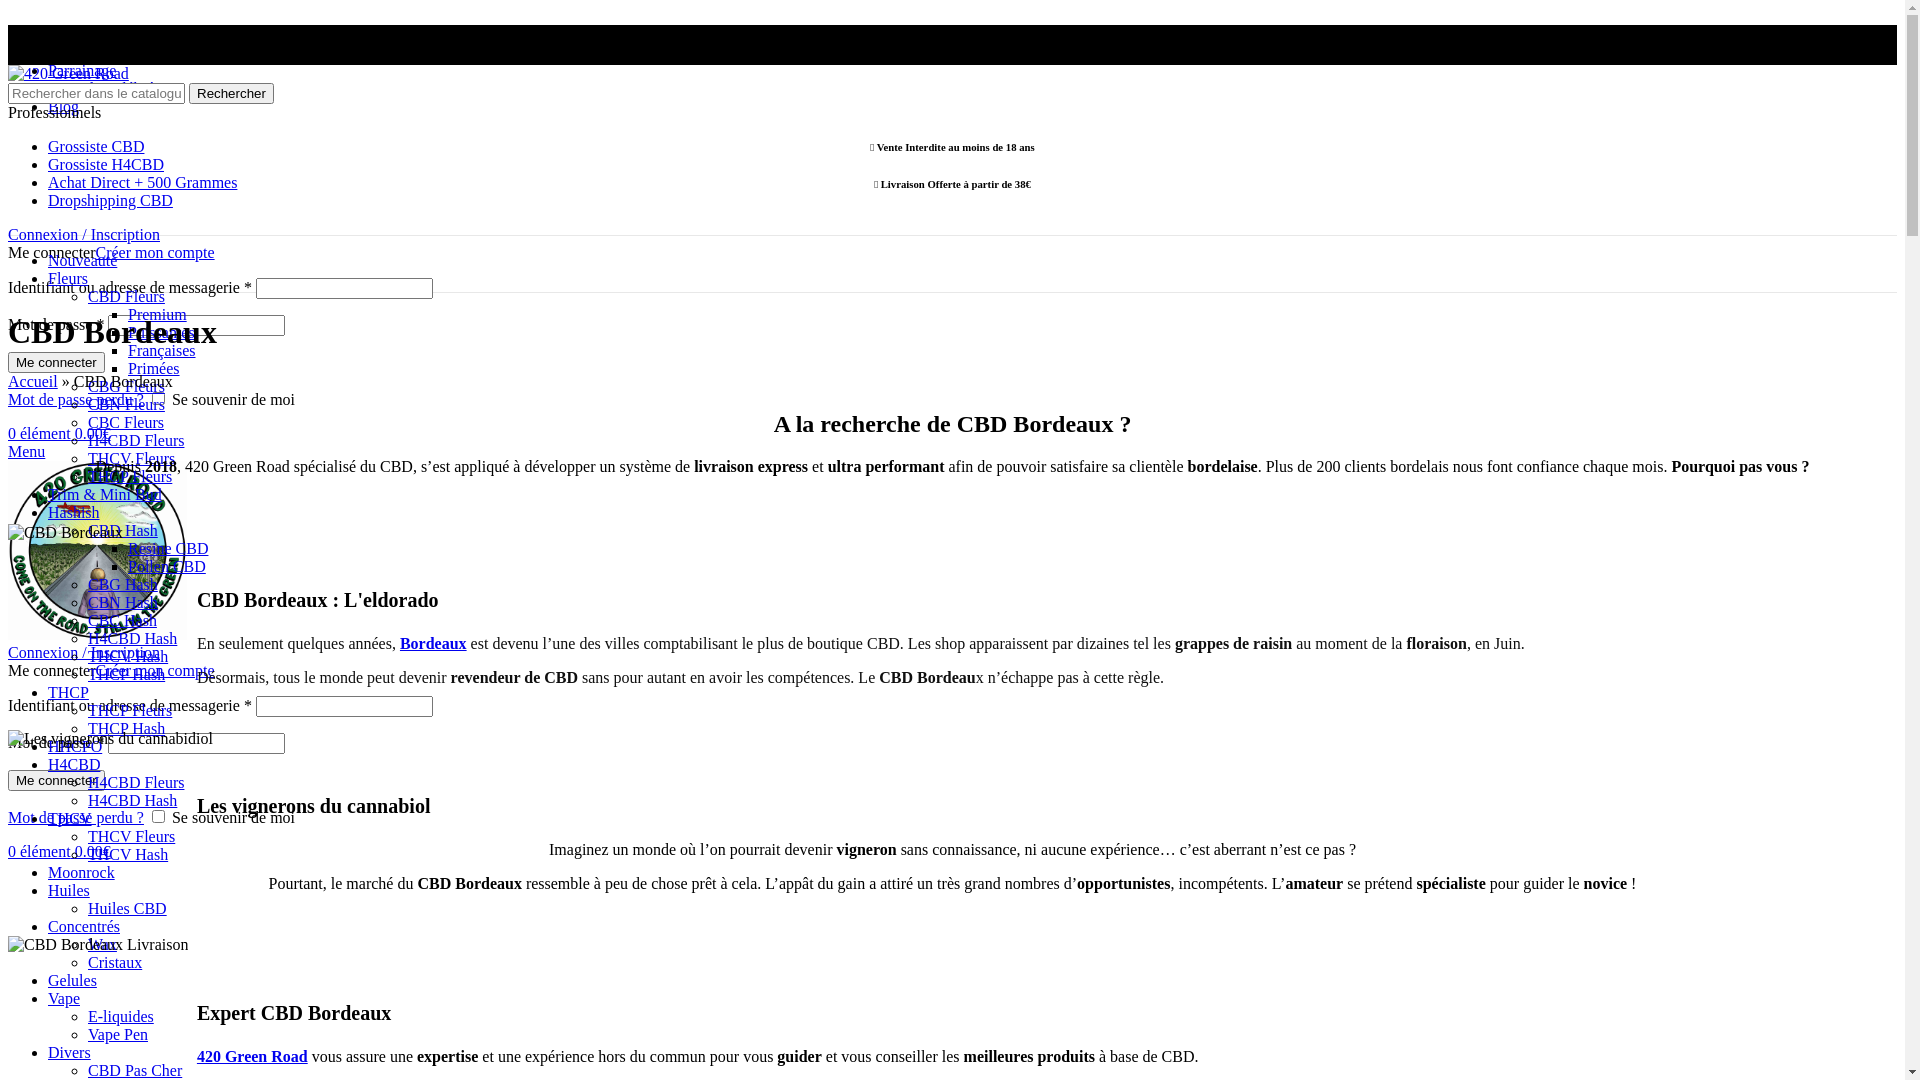  What do you see at coordinates (33, 382) in the screenshot?
I see `Accueil` at bounding box center [33, 382].